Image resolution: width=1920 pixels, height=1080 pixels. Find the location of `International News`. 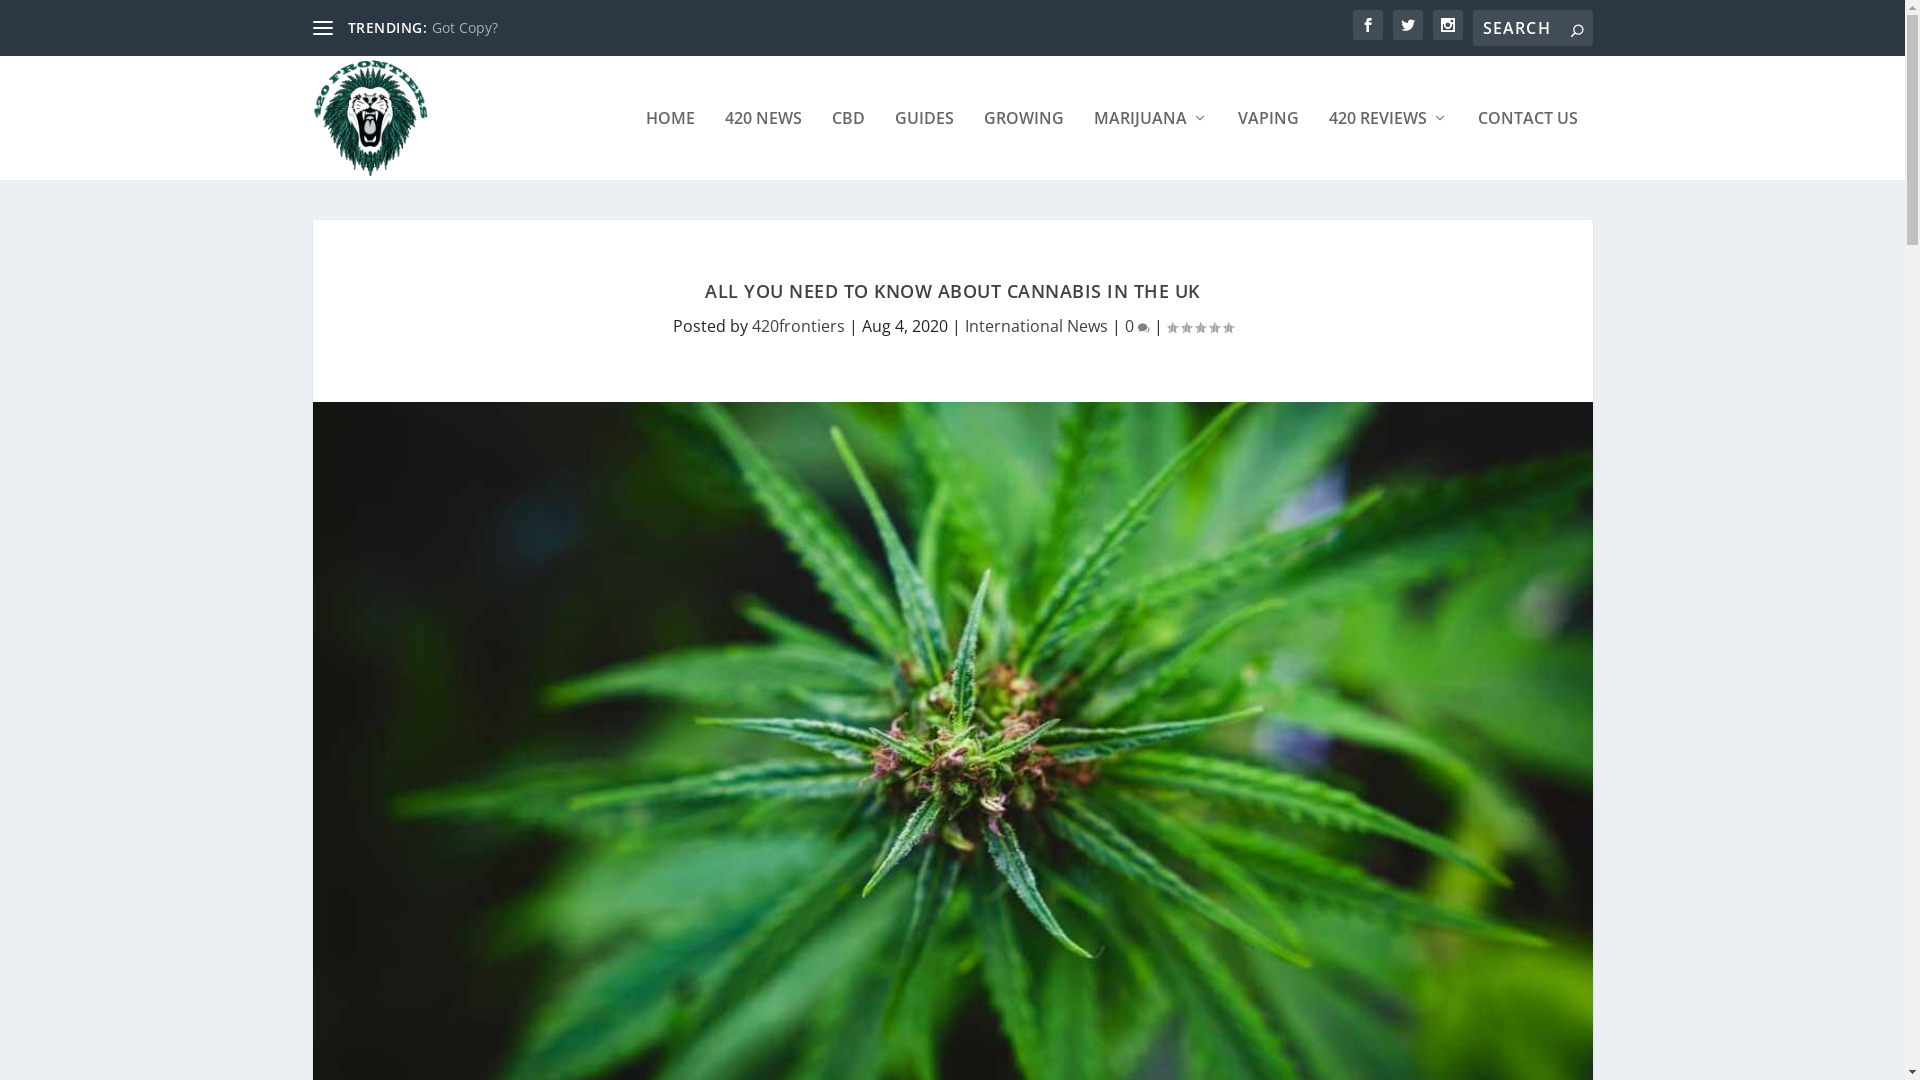

International News is located at coordinates (1036, 326).